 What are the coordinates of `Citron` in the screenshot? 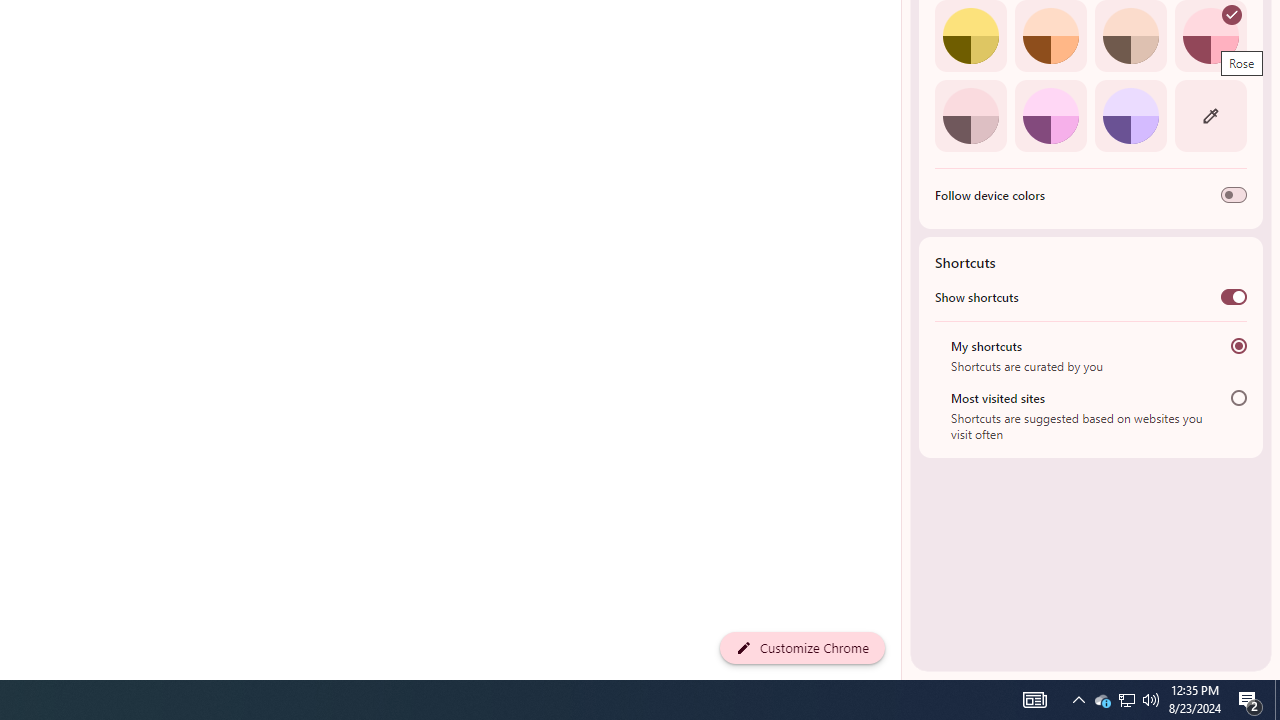 It's located at (970, 36).